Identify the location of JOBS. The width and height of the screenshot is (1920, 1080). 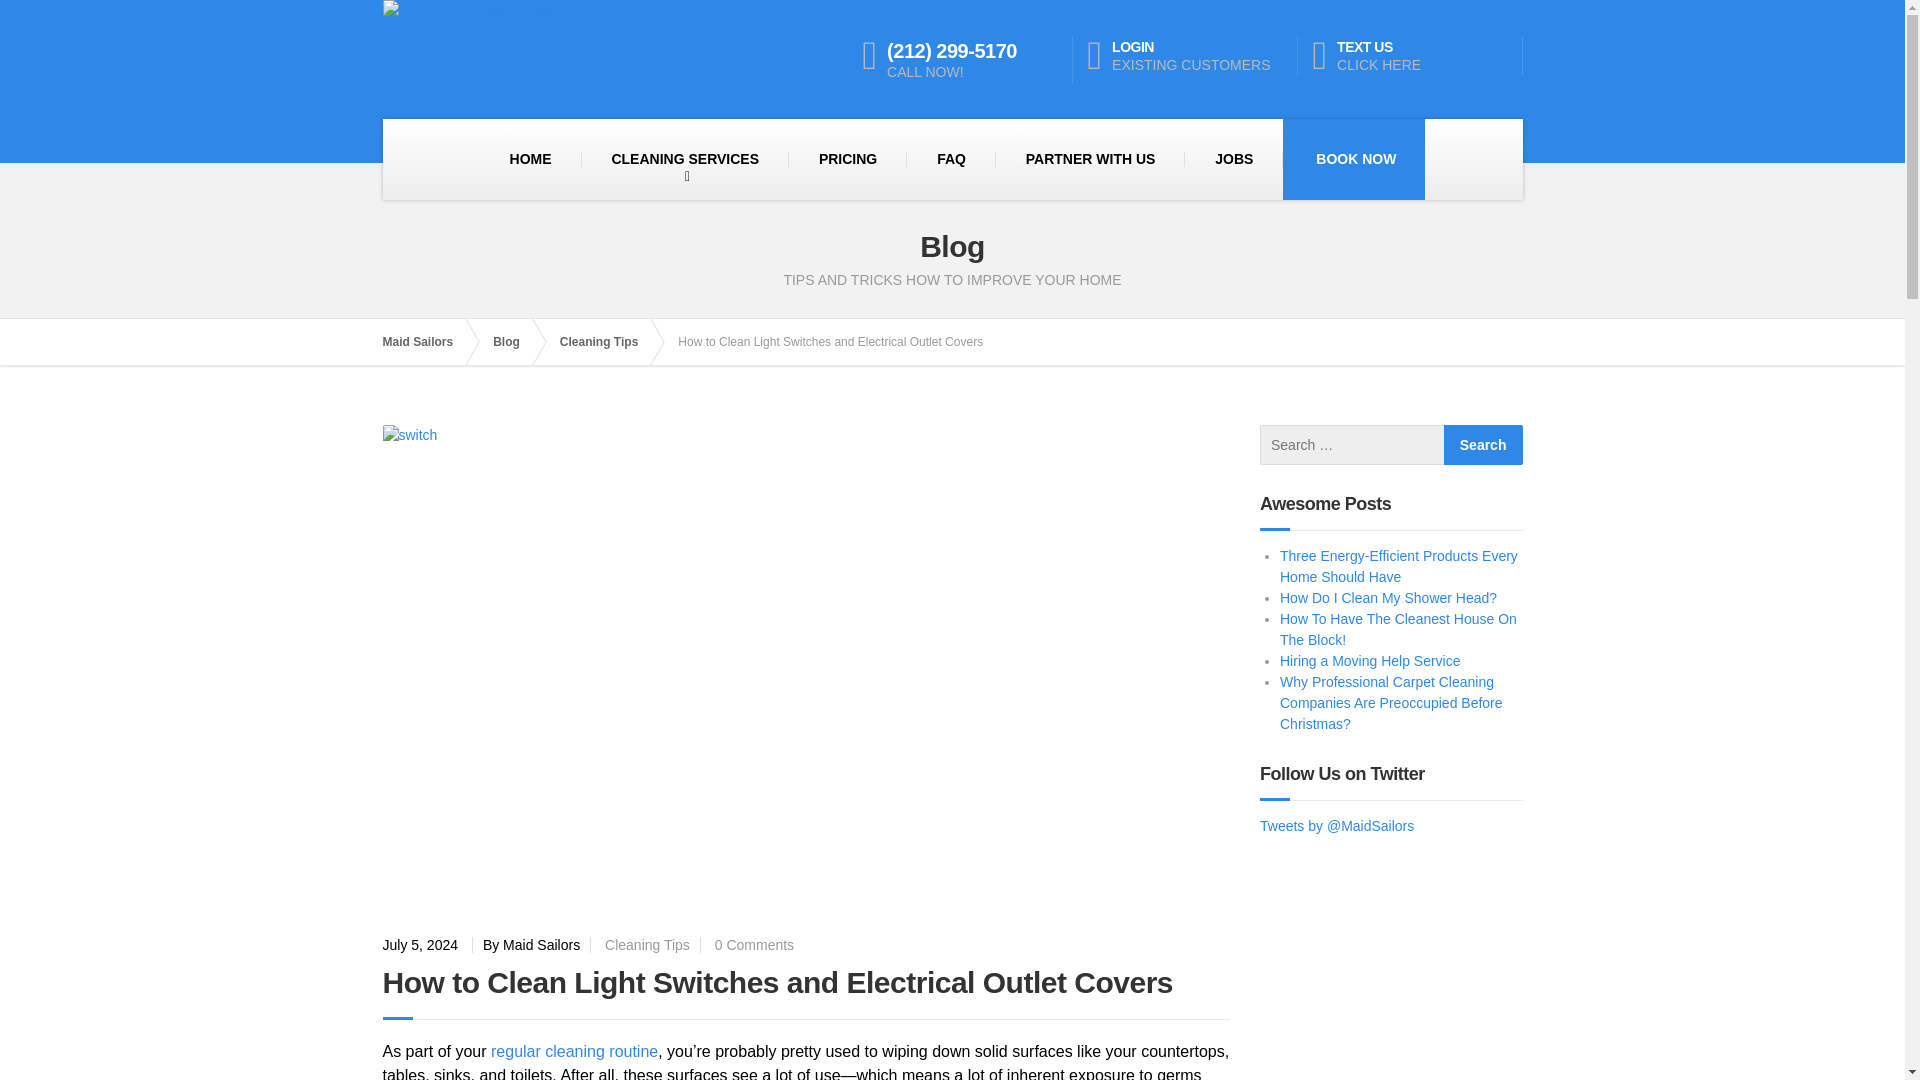
(685, 159).